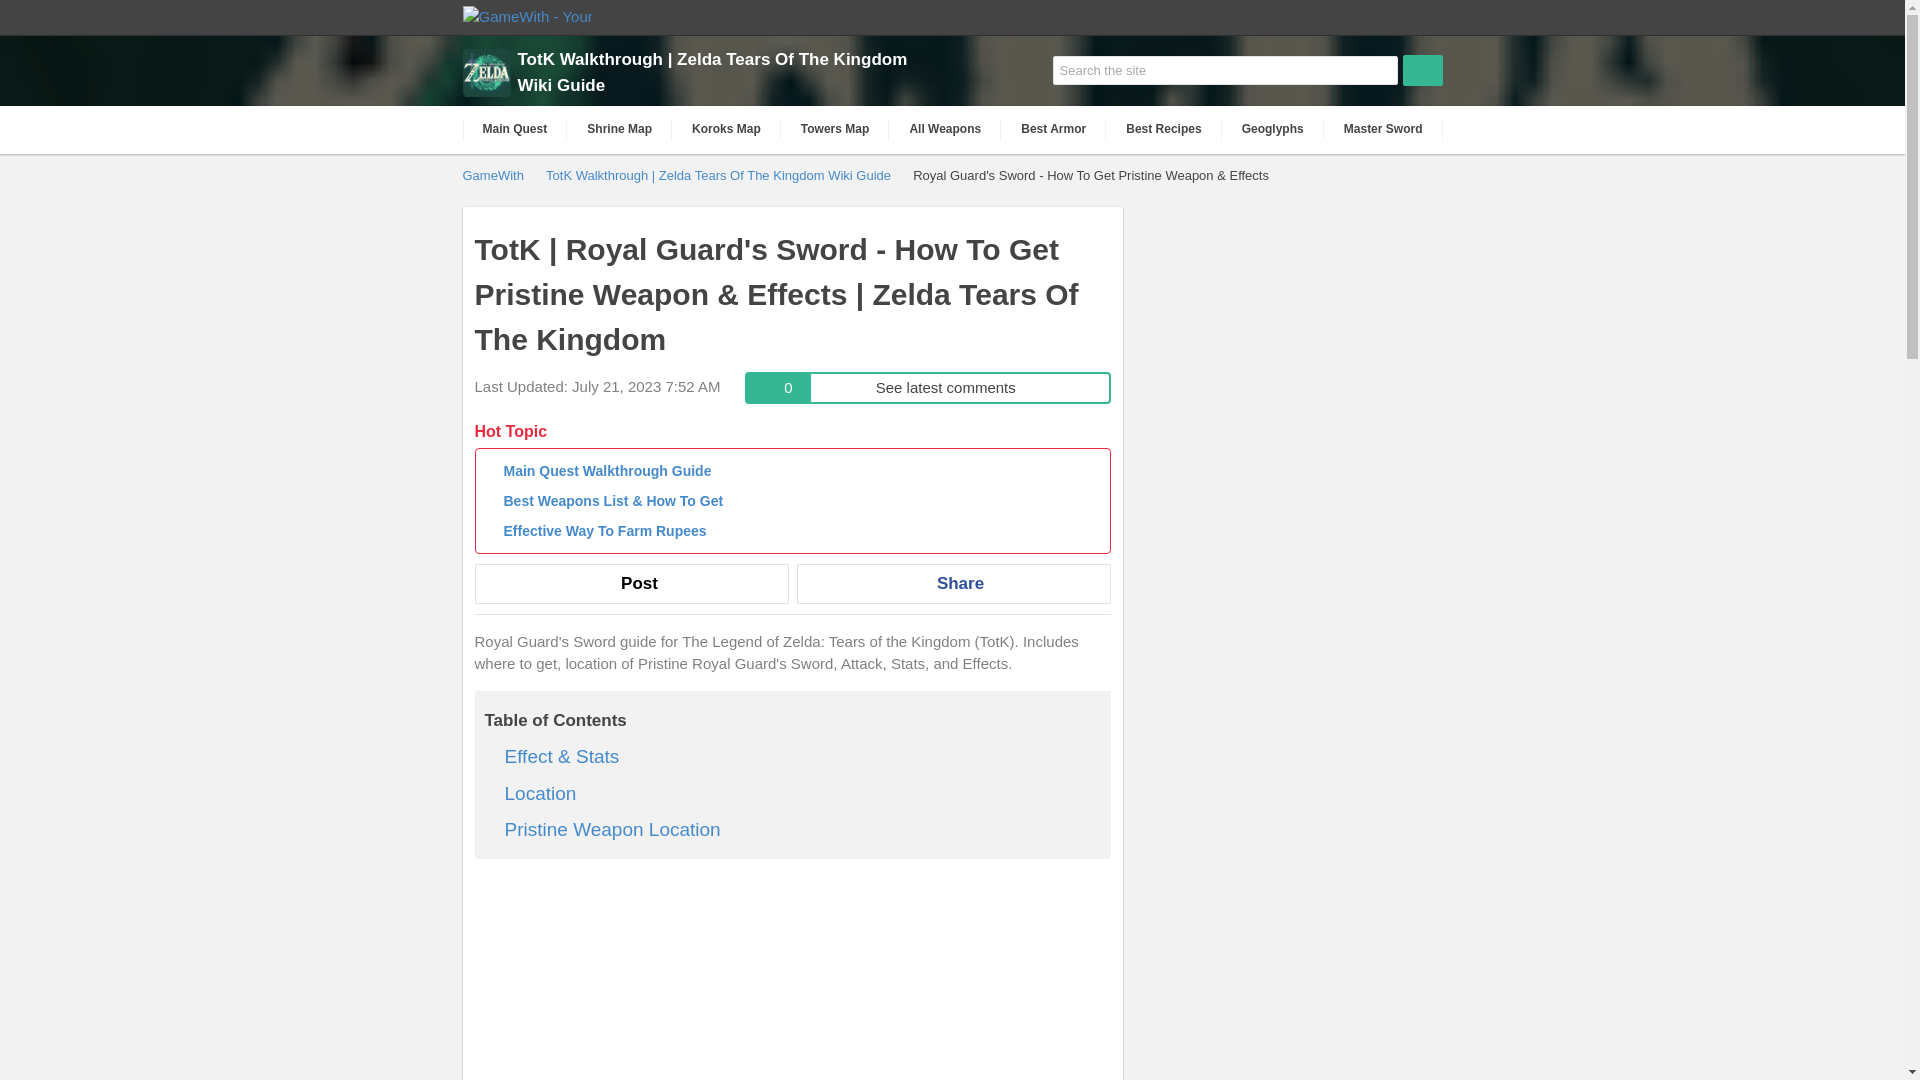 The height and width of the screenshot is (1080, 1920). I want to click on Towers Map, so click(1163, 129).